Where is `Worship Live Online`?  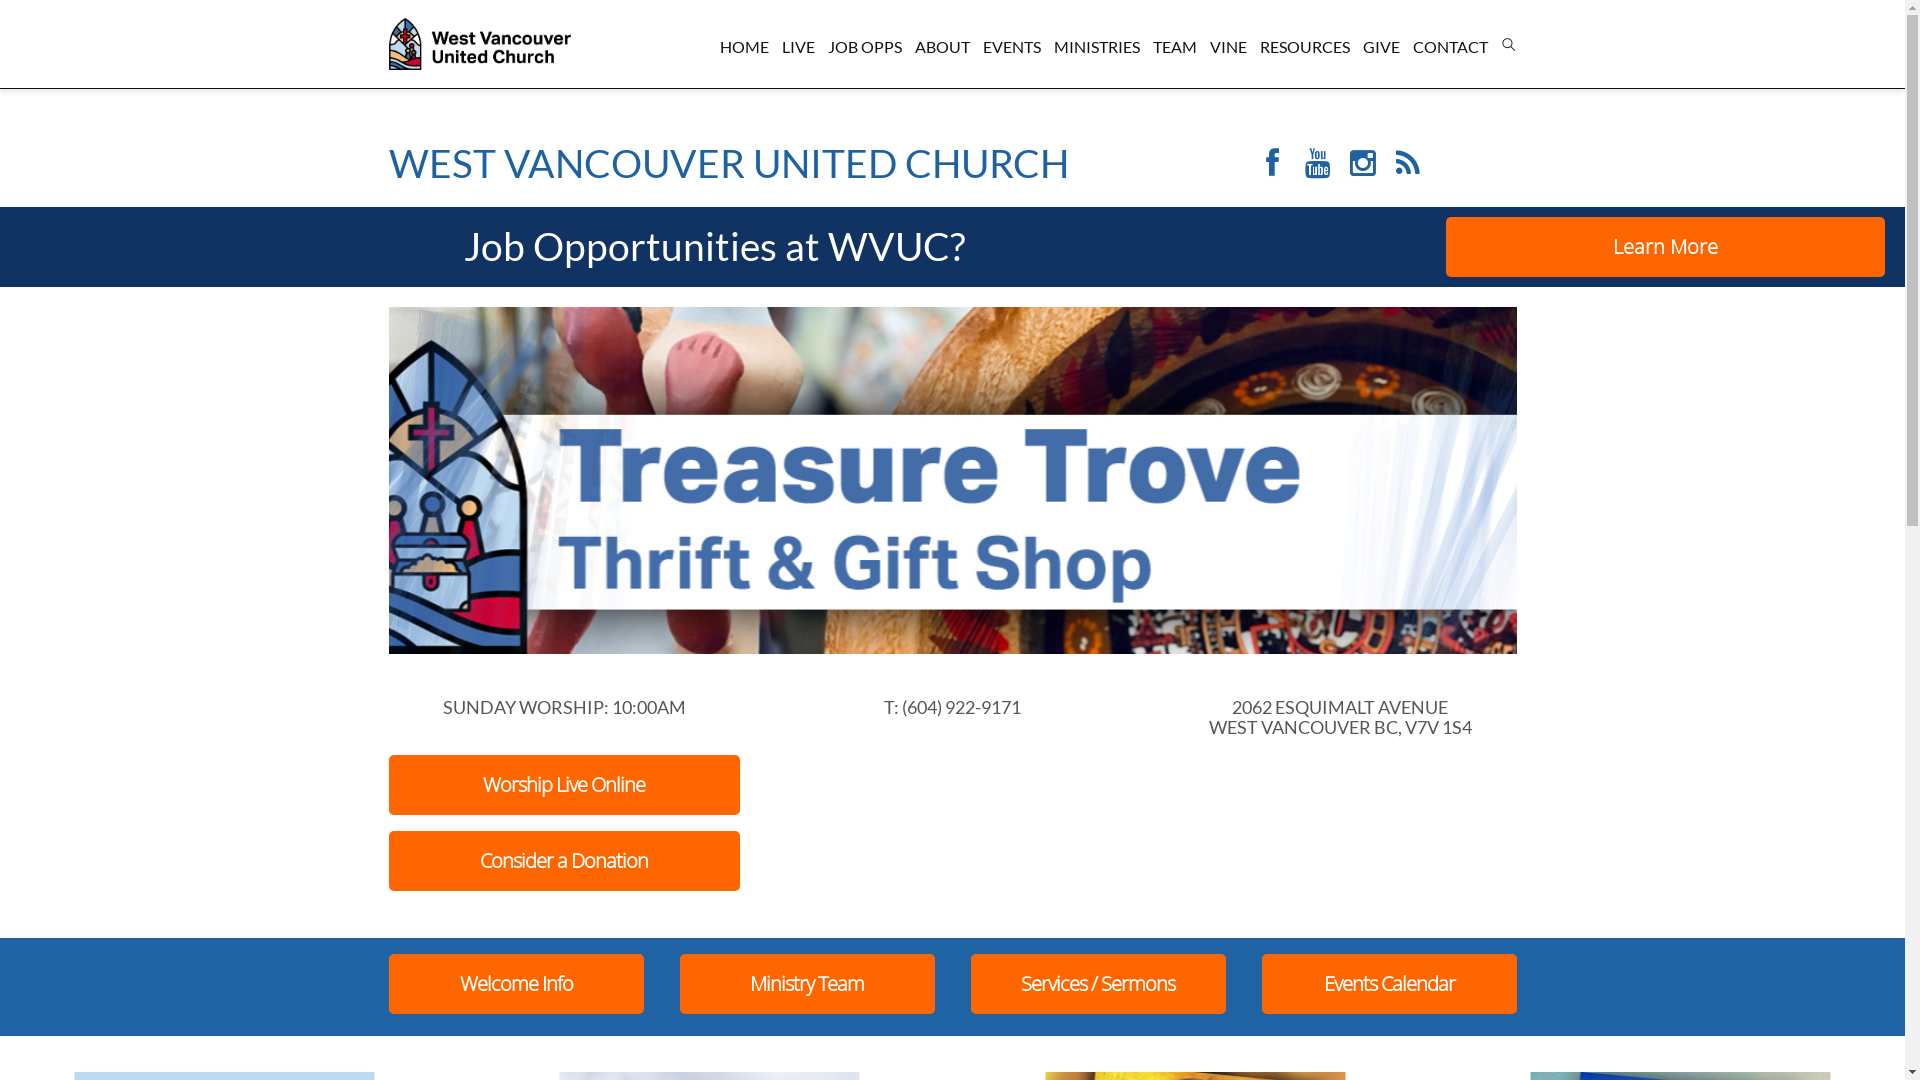 Worship Live Online is located at coordinates (564, 785).